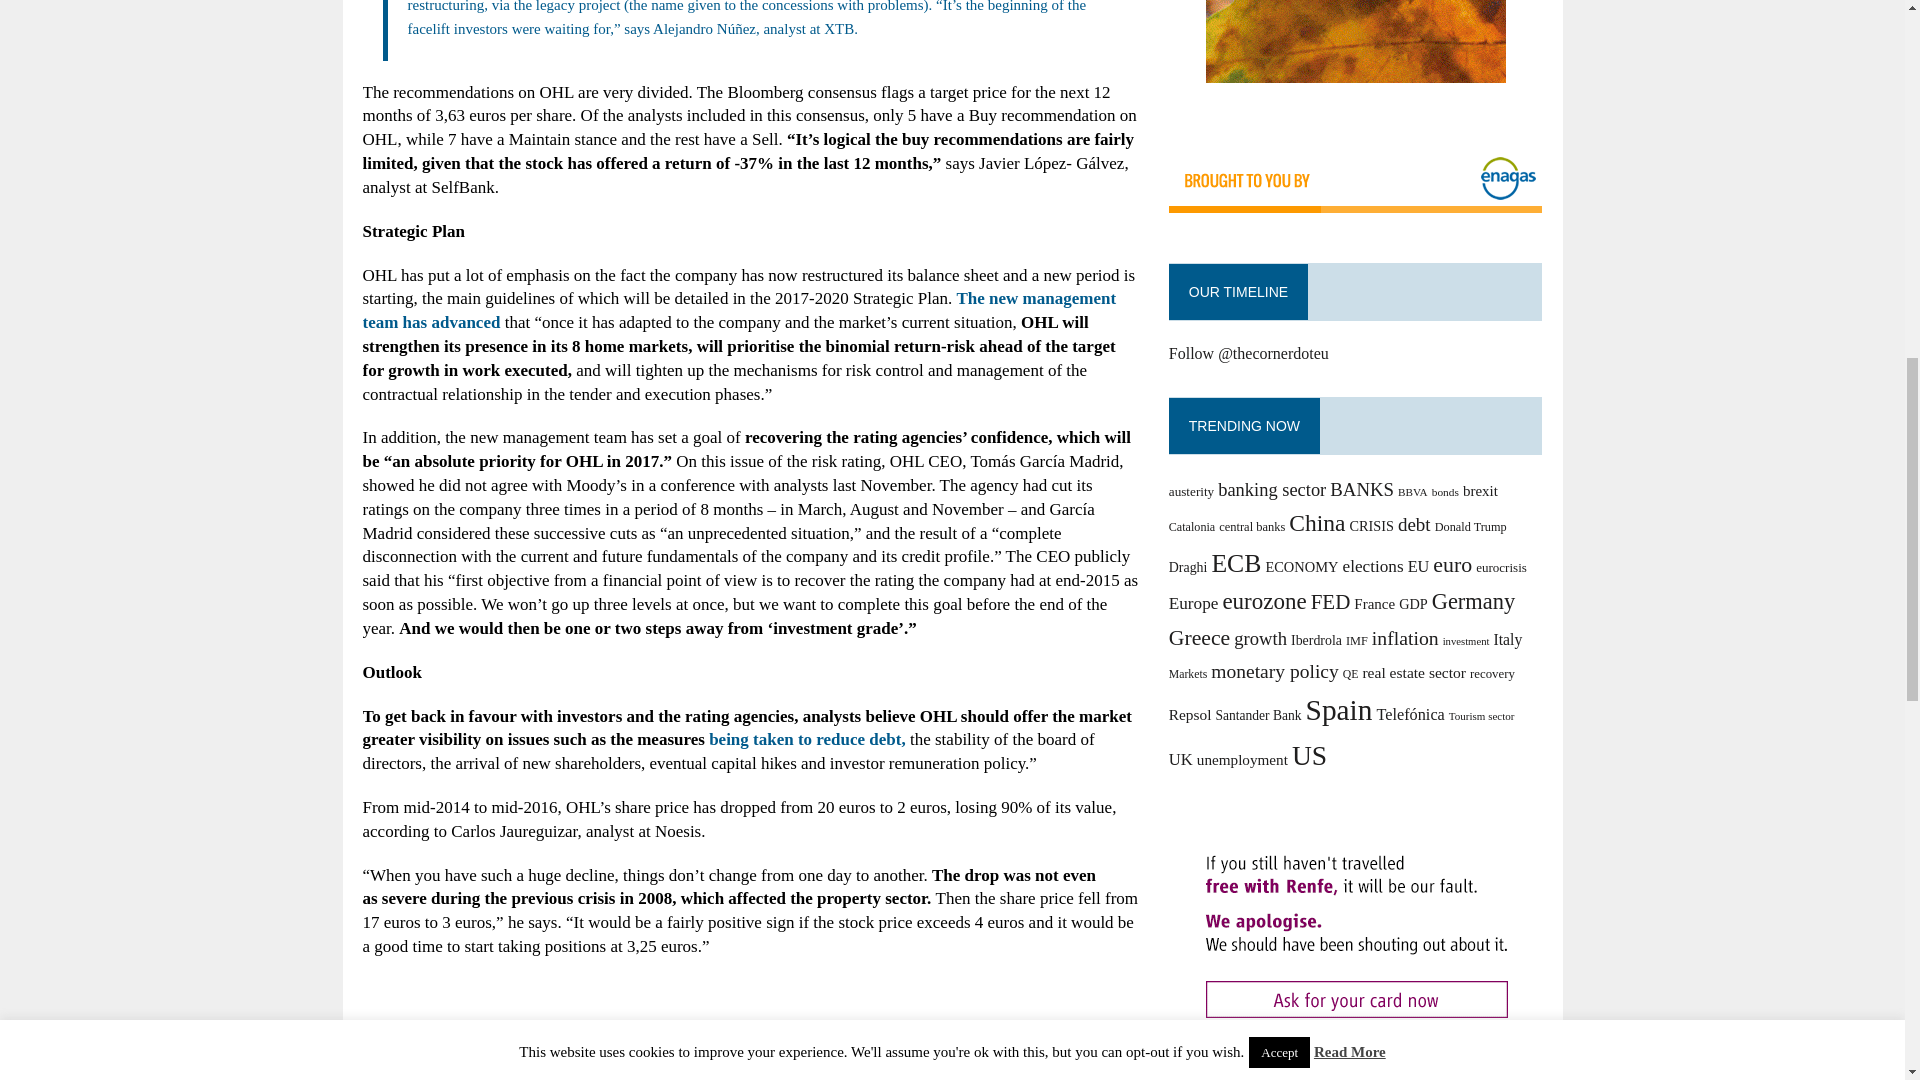 This screenshot has width=1920, height=1080. What do you see at coordinates (725, 1048) in the screenshot?
I see `LinkedIn` at bounding box center [725, 1048].